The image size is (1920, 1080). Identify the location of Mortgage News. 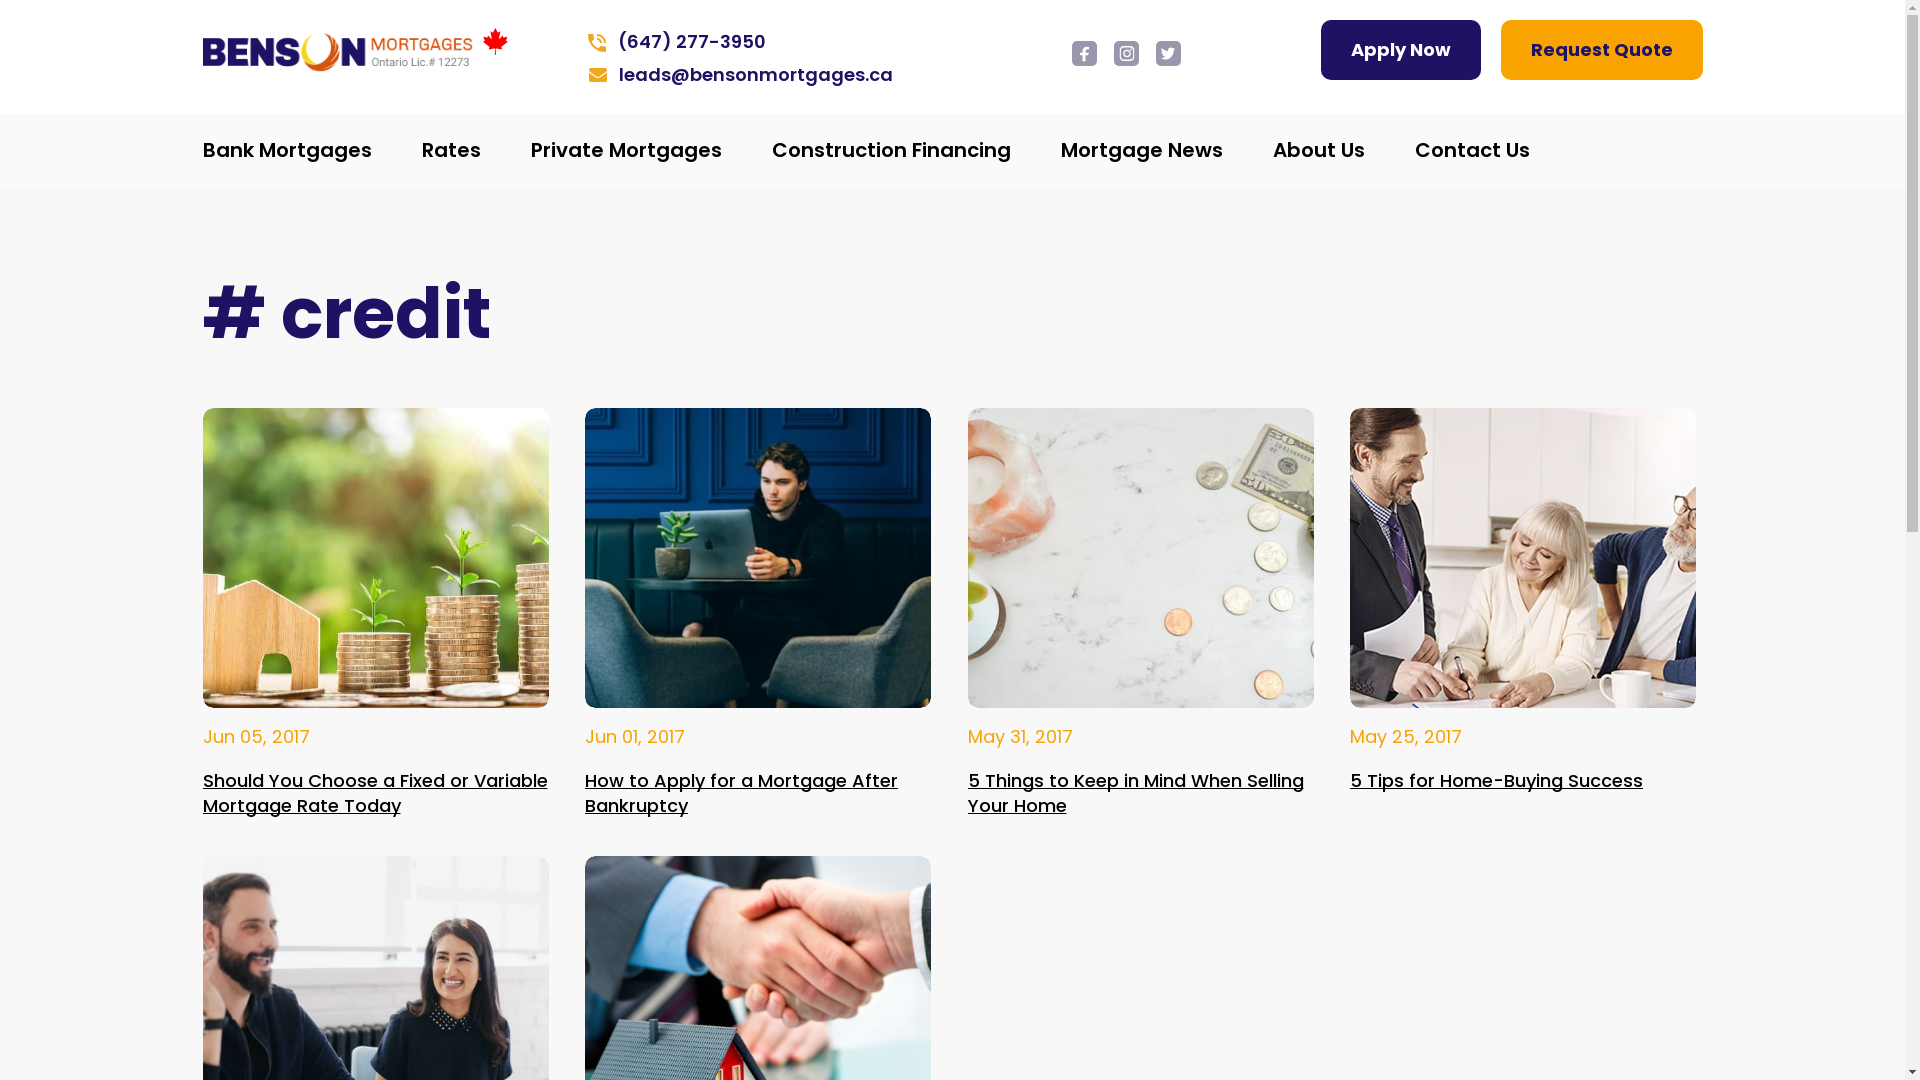
(1141, 151).